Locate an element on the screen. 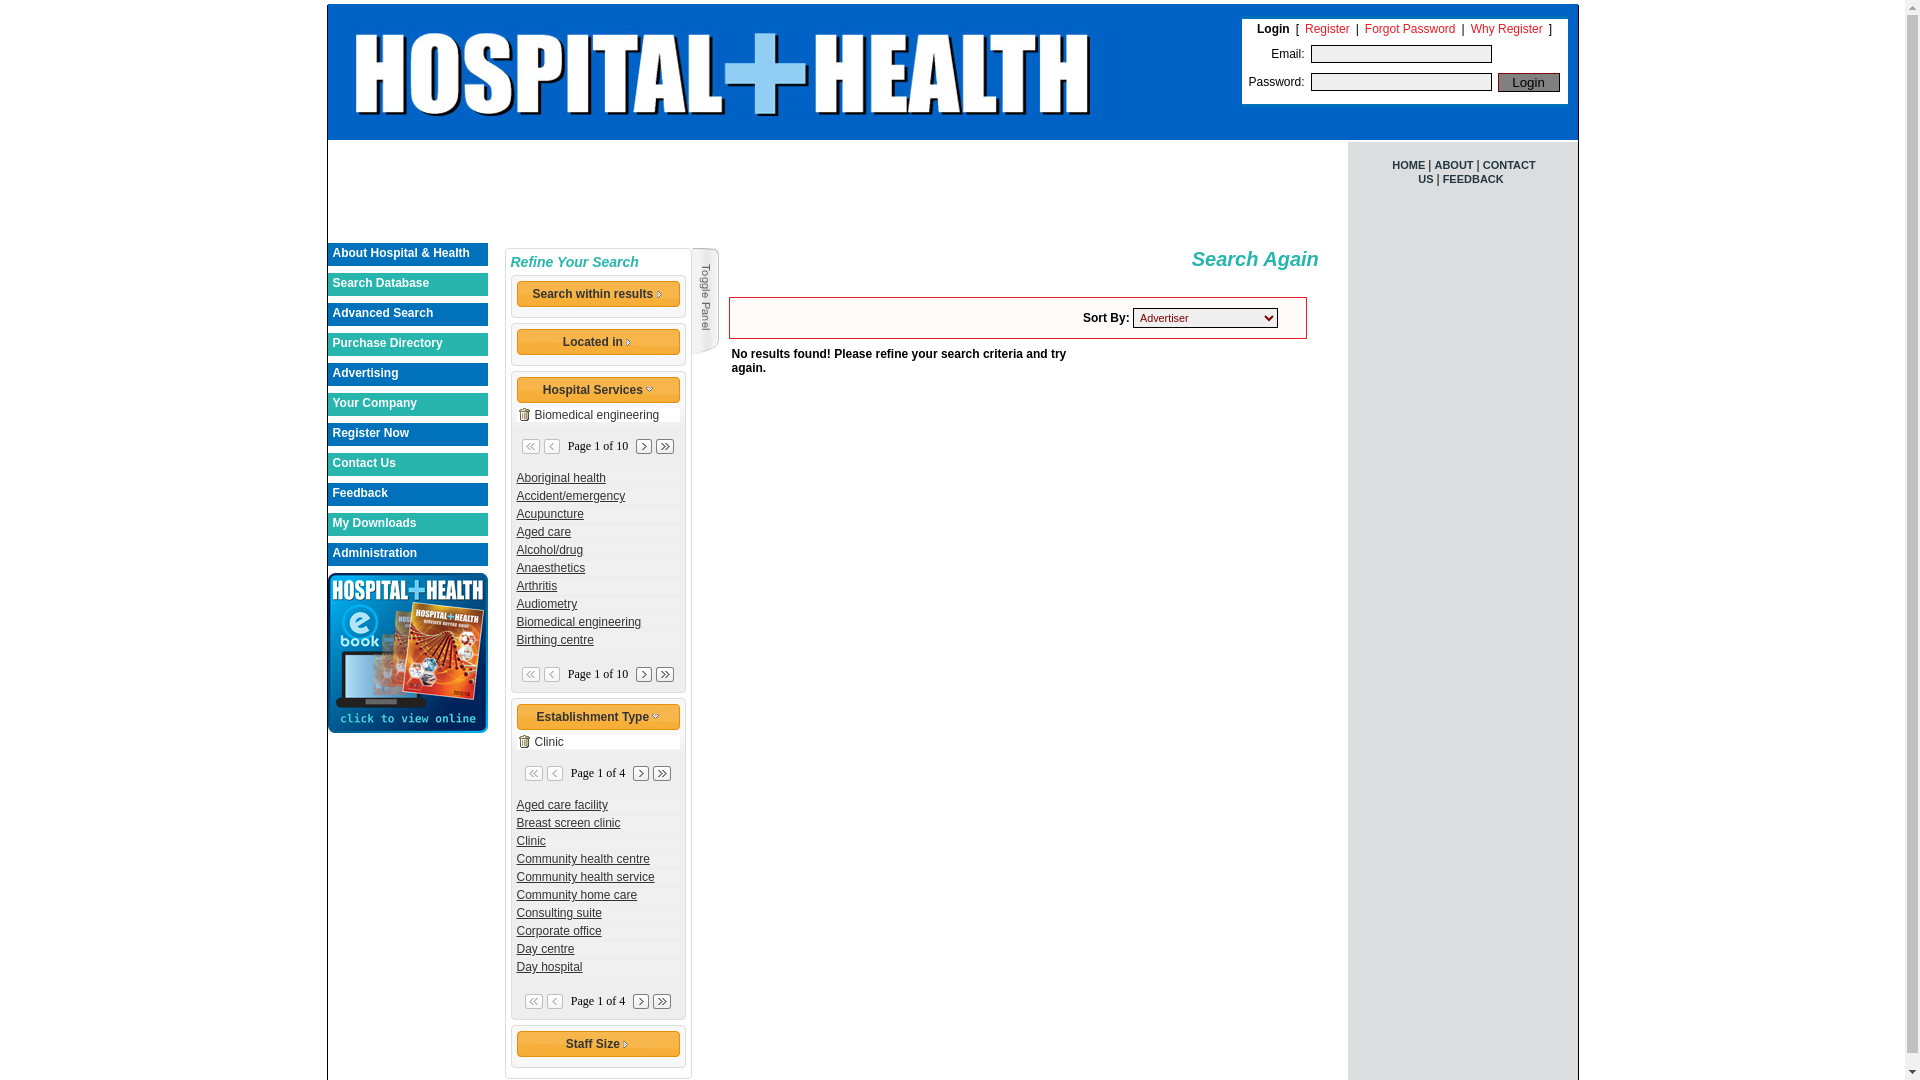  Alcohol/drug is located at coordinates (598, 550).